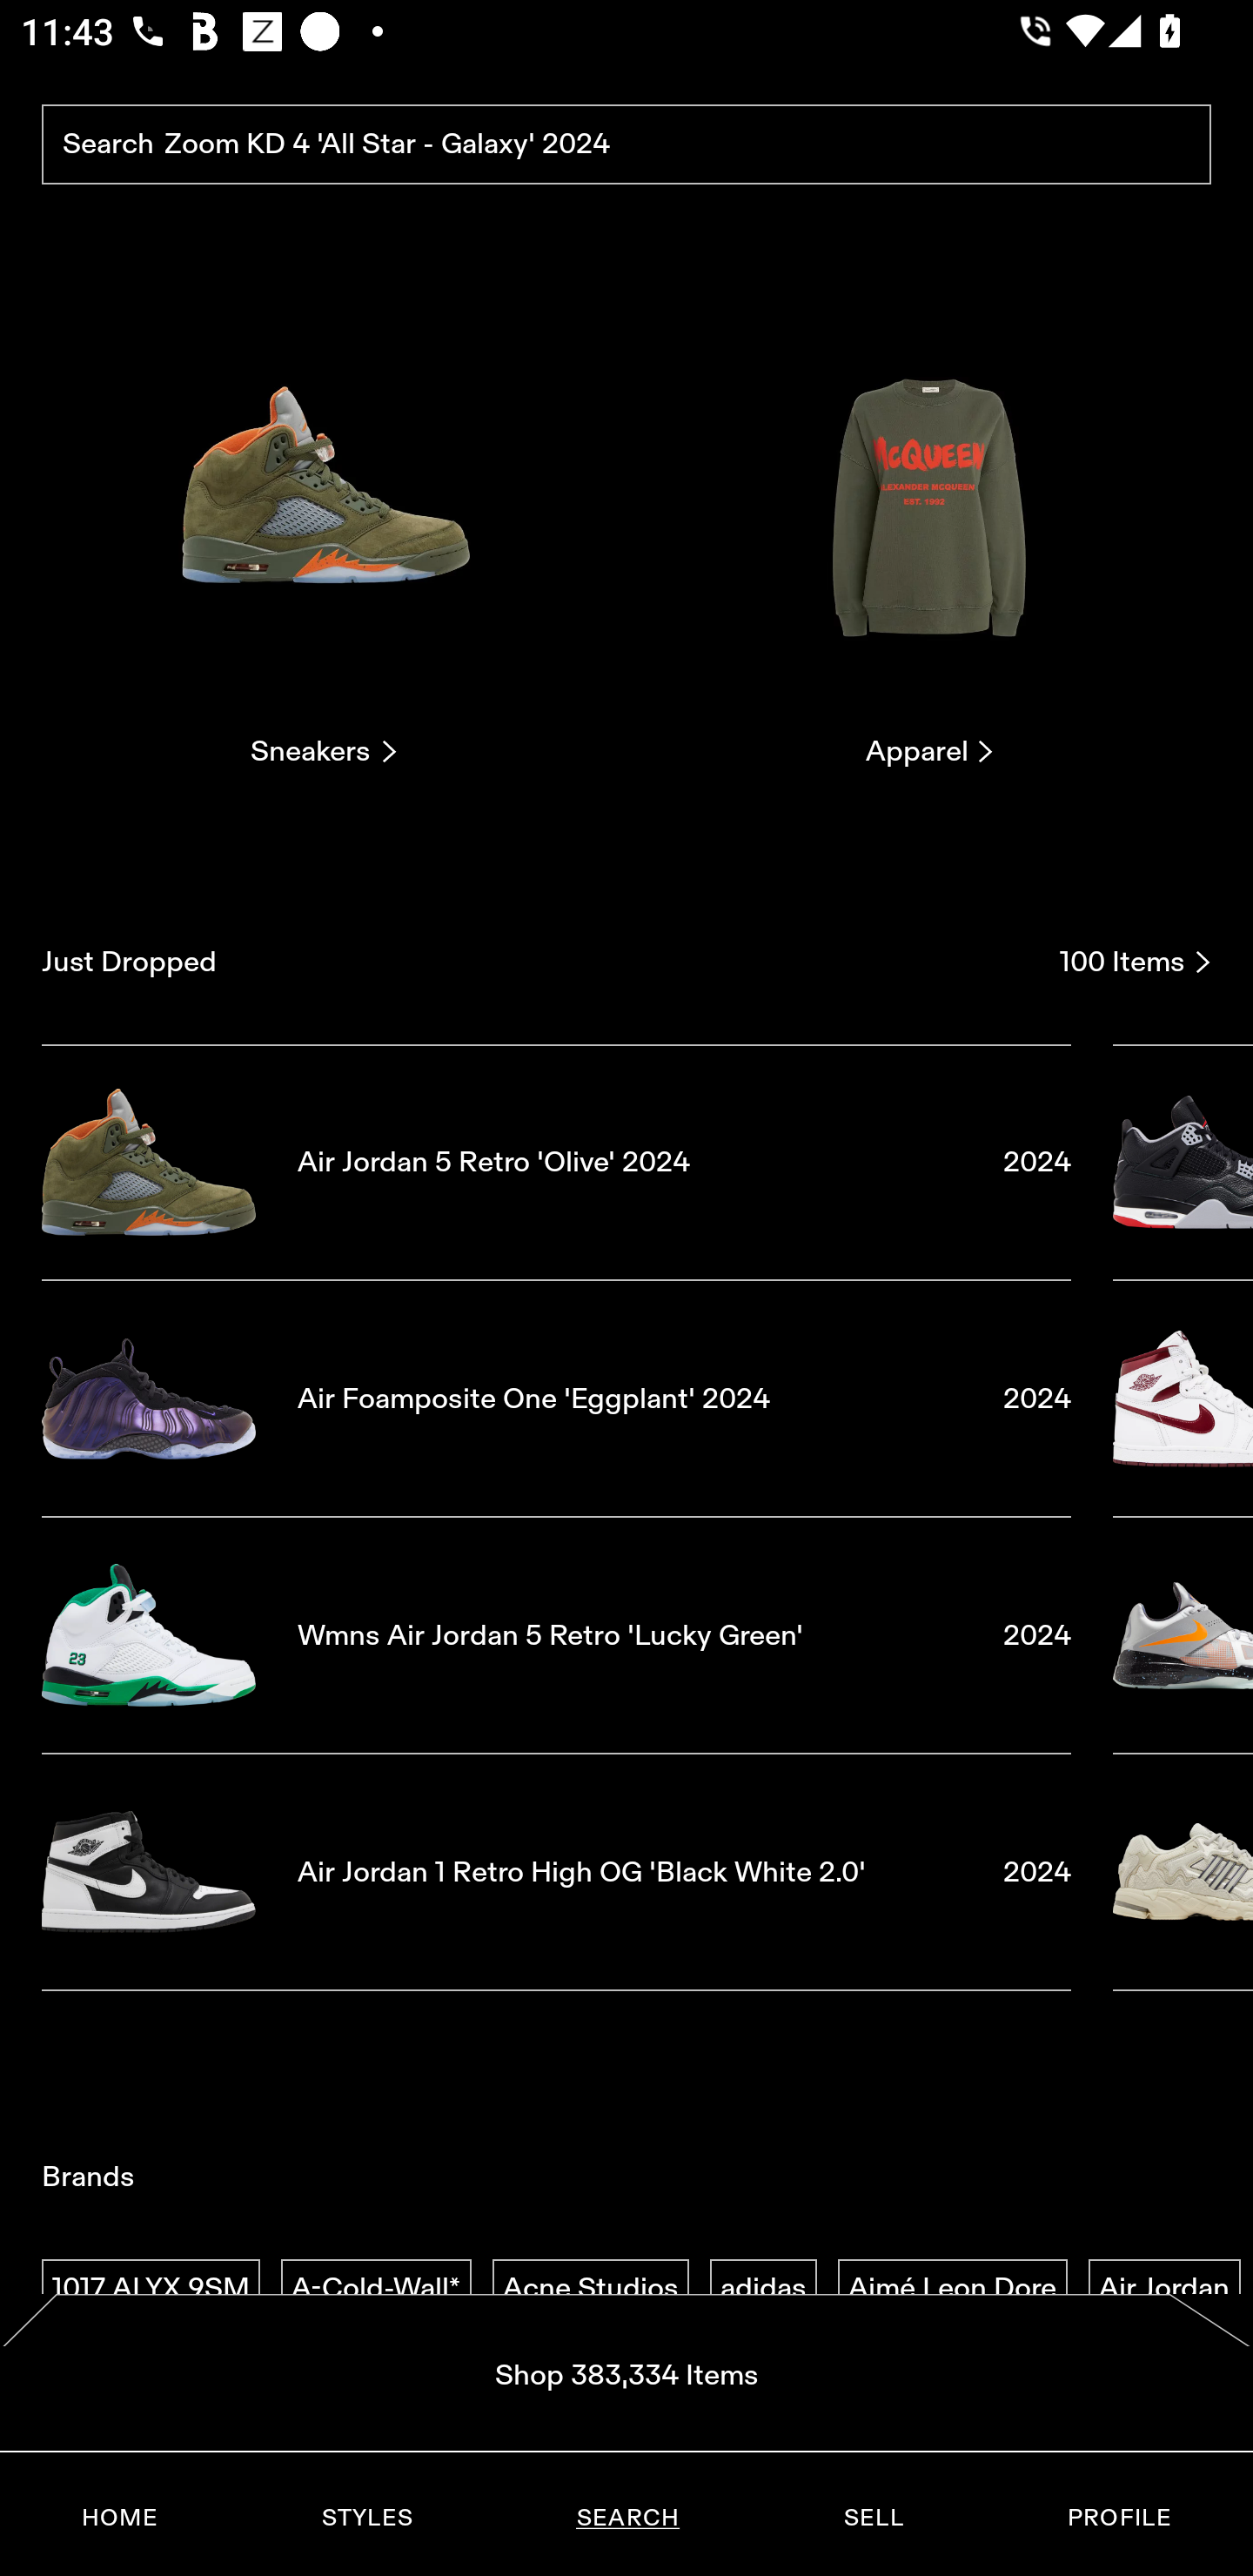 The width and height of the screenshot is (1253, 2576). What do you see at coordinates (763, 2289) in the screenshot?
I see `adidas` at bounding box center [763, 2289].